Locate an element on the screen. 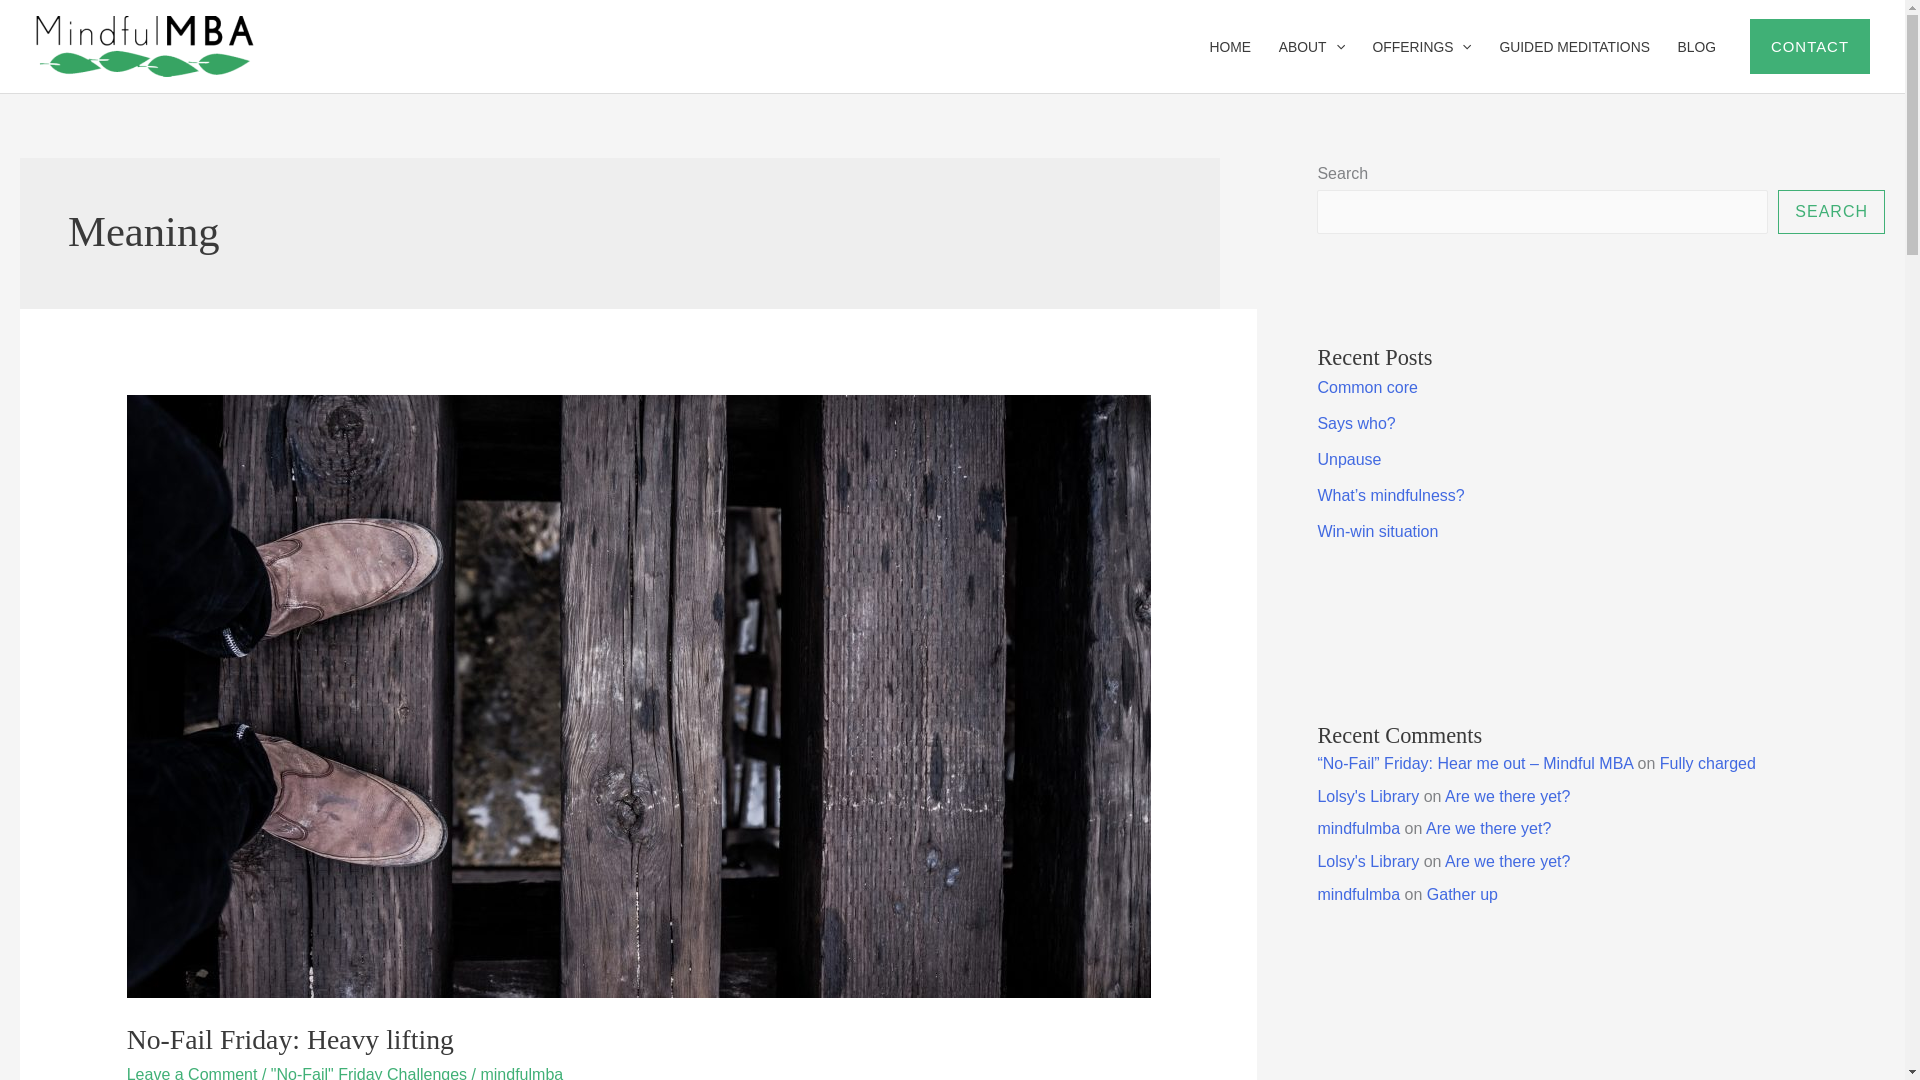 Image resolution: width=1920 pixels, height=1080 pixels. Leave a Comment is located at coordinates (192, 1072).